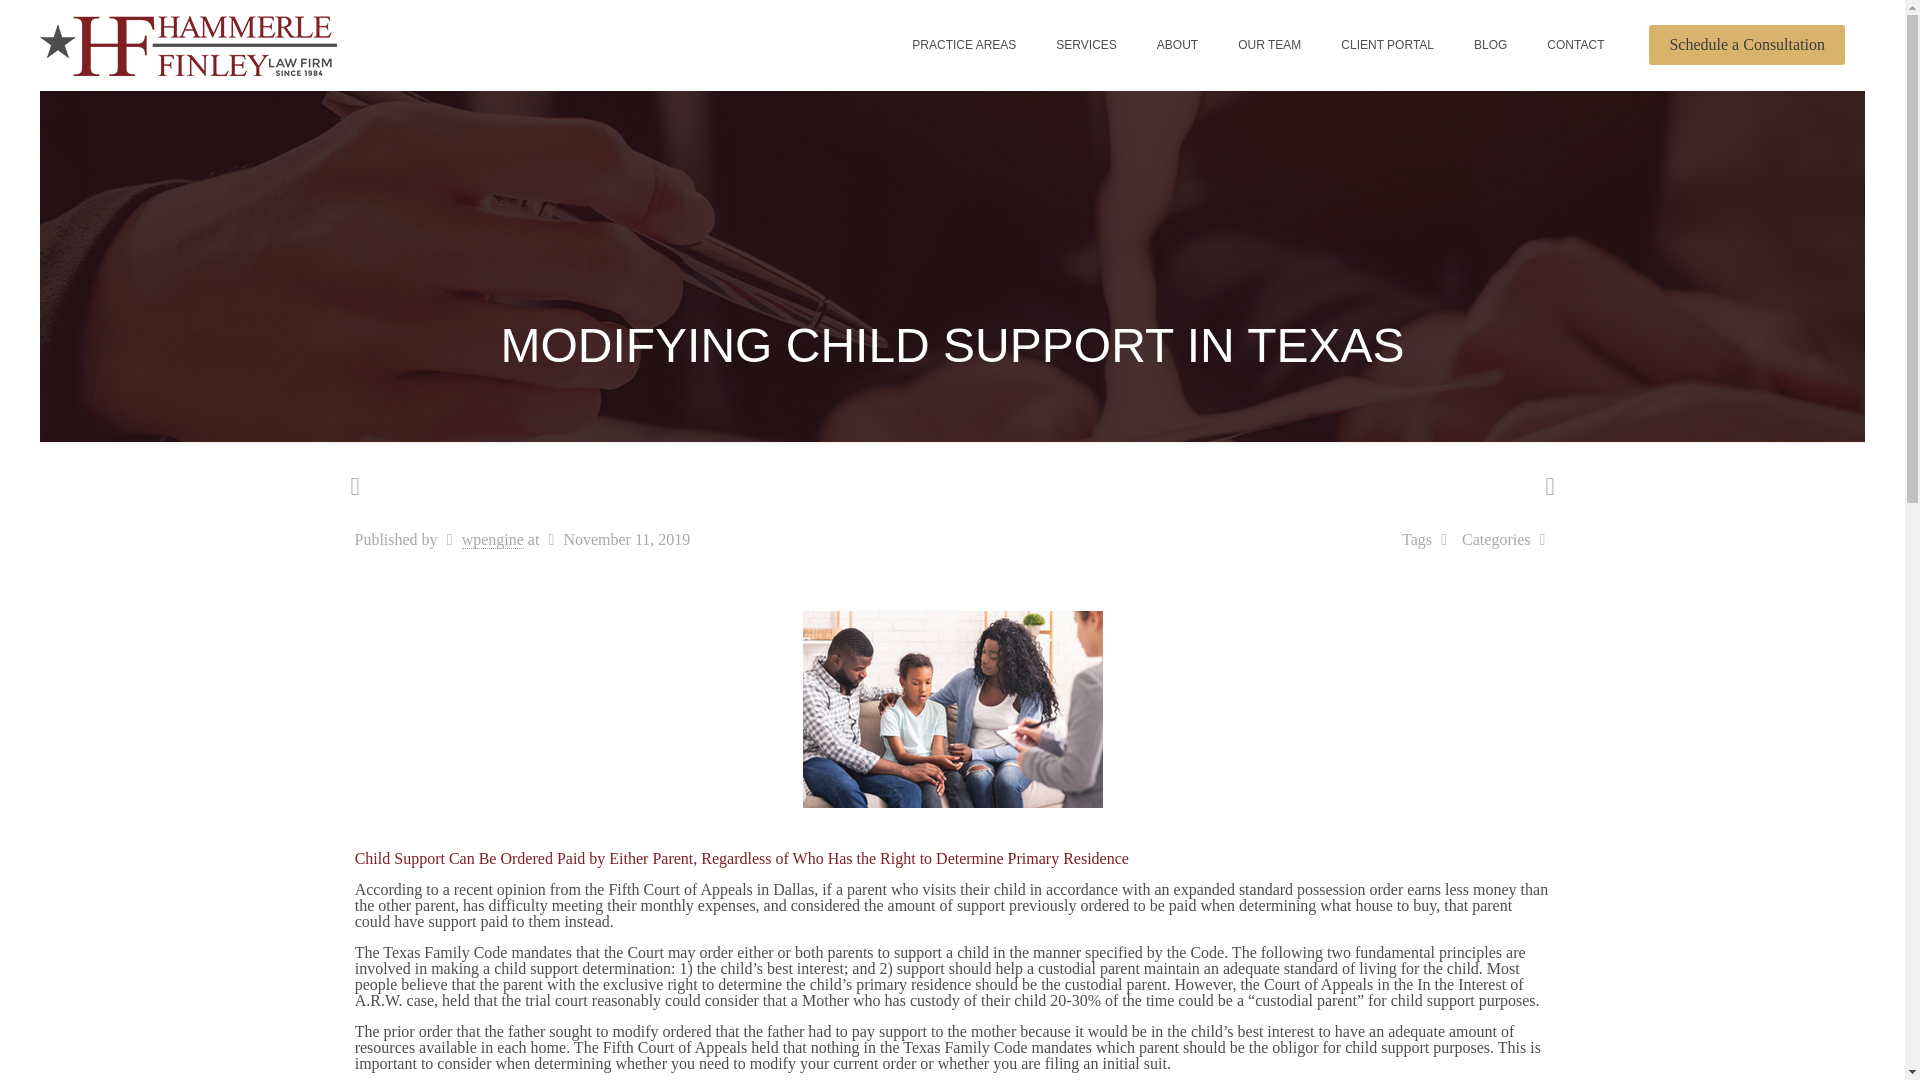 The width and height of the screenshot is (1920, 1080). Describe the element at coordinates (1086, 44) in the screenshot. I see `SERVICES` at that location.